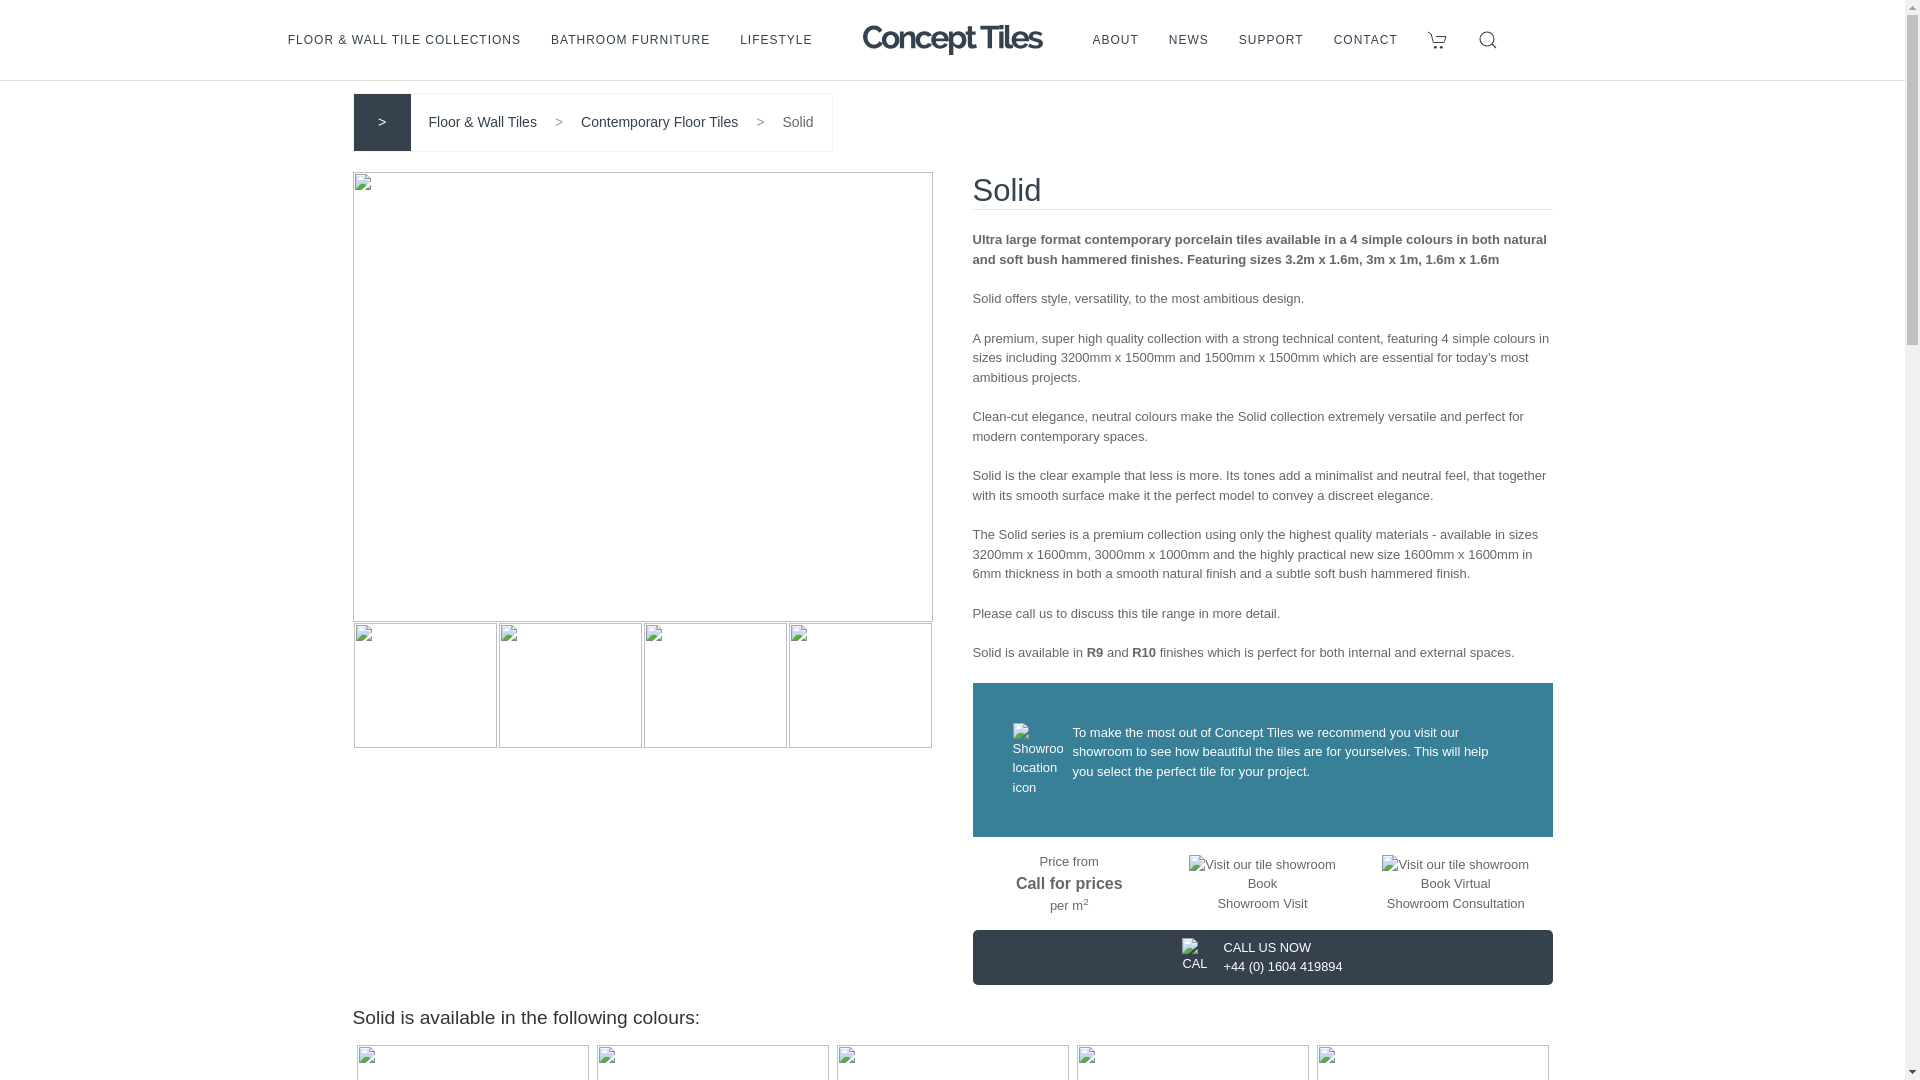 This screenshot has width=1920, height=1080. I want to click on GREY TILE, so click(711, 1060).